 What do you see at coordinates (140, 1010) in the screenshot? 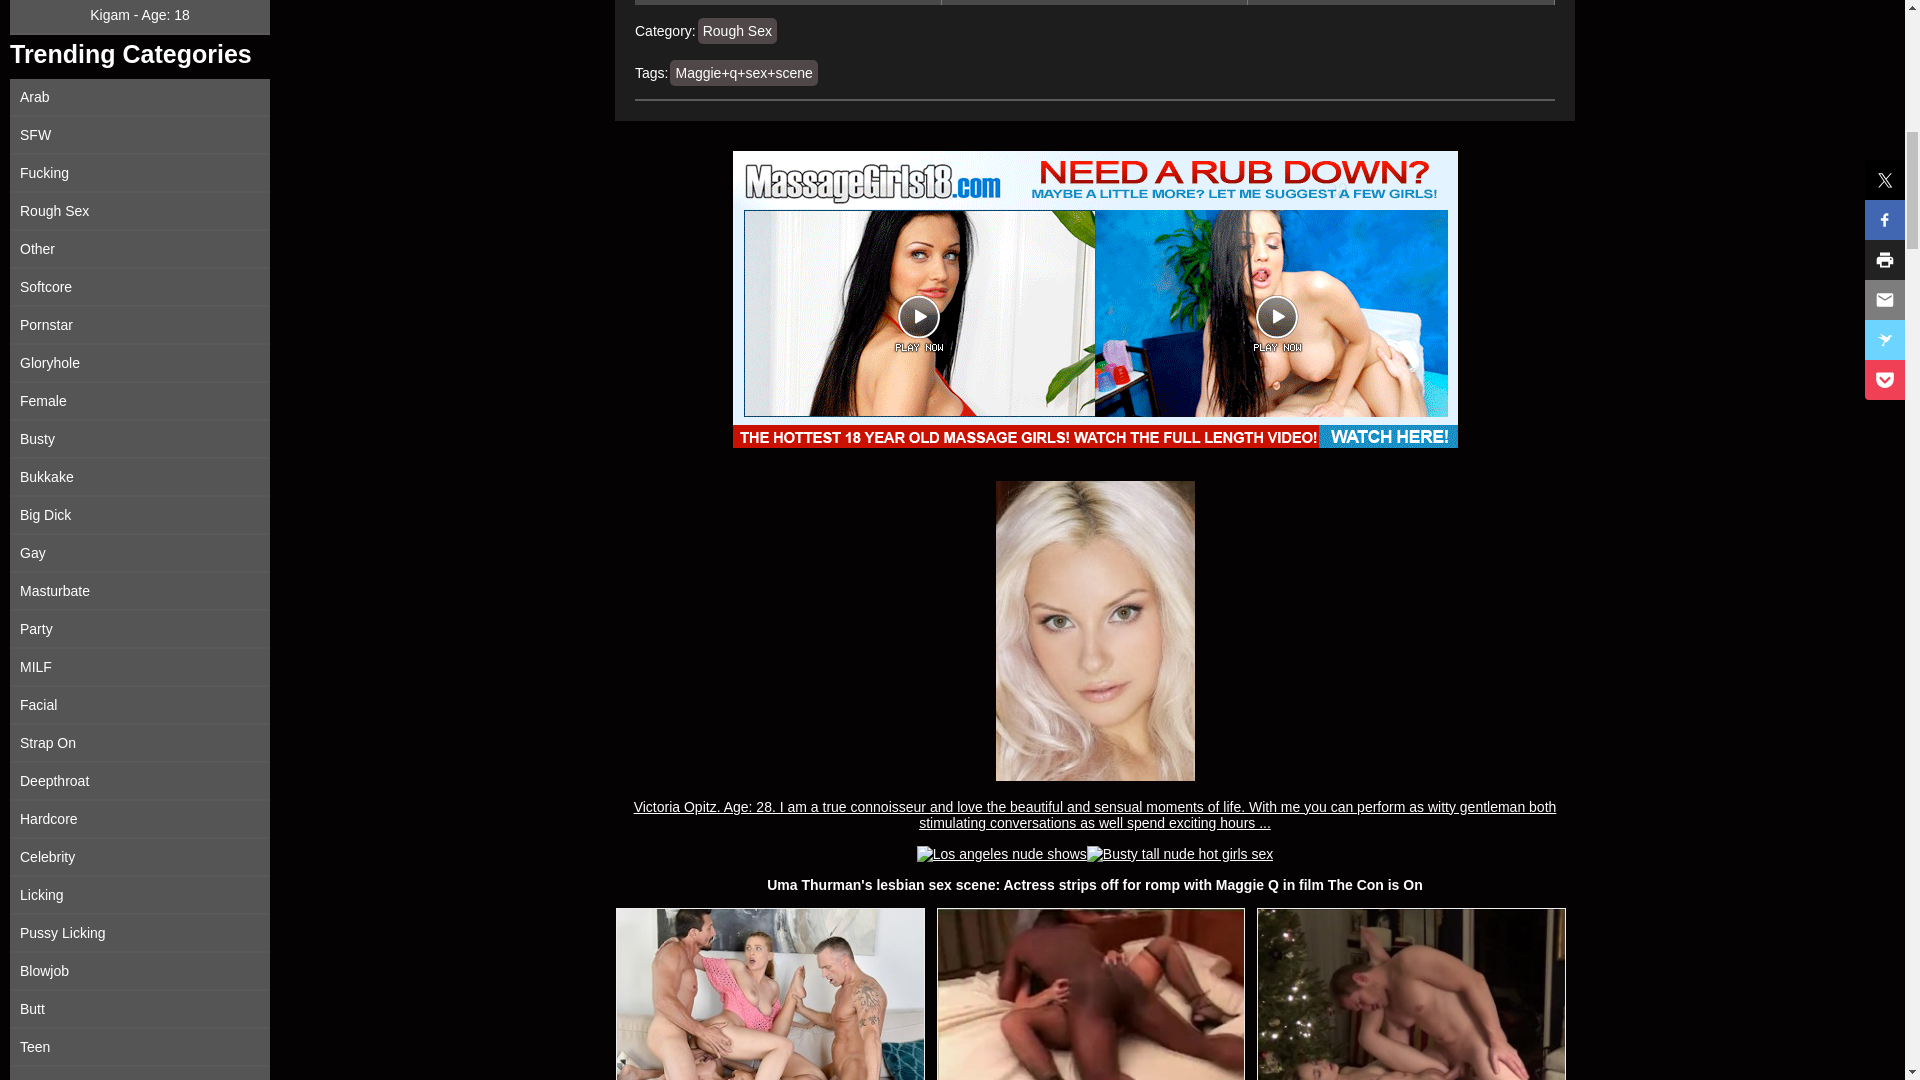
I see `Butt` at bounding box center [140, 1010].